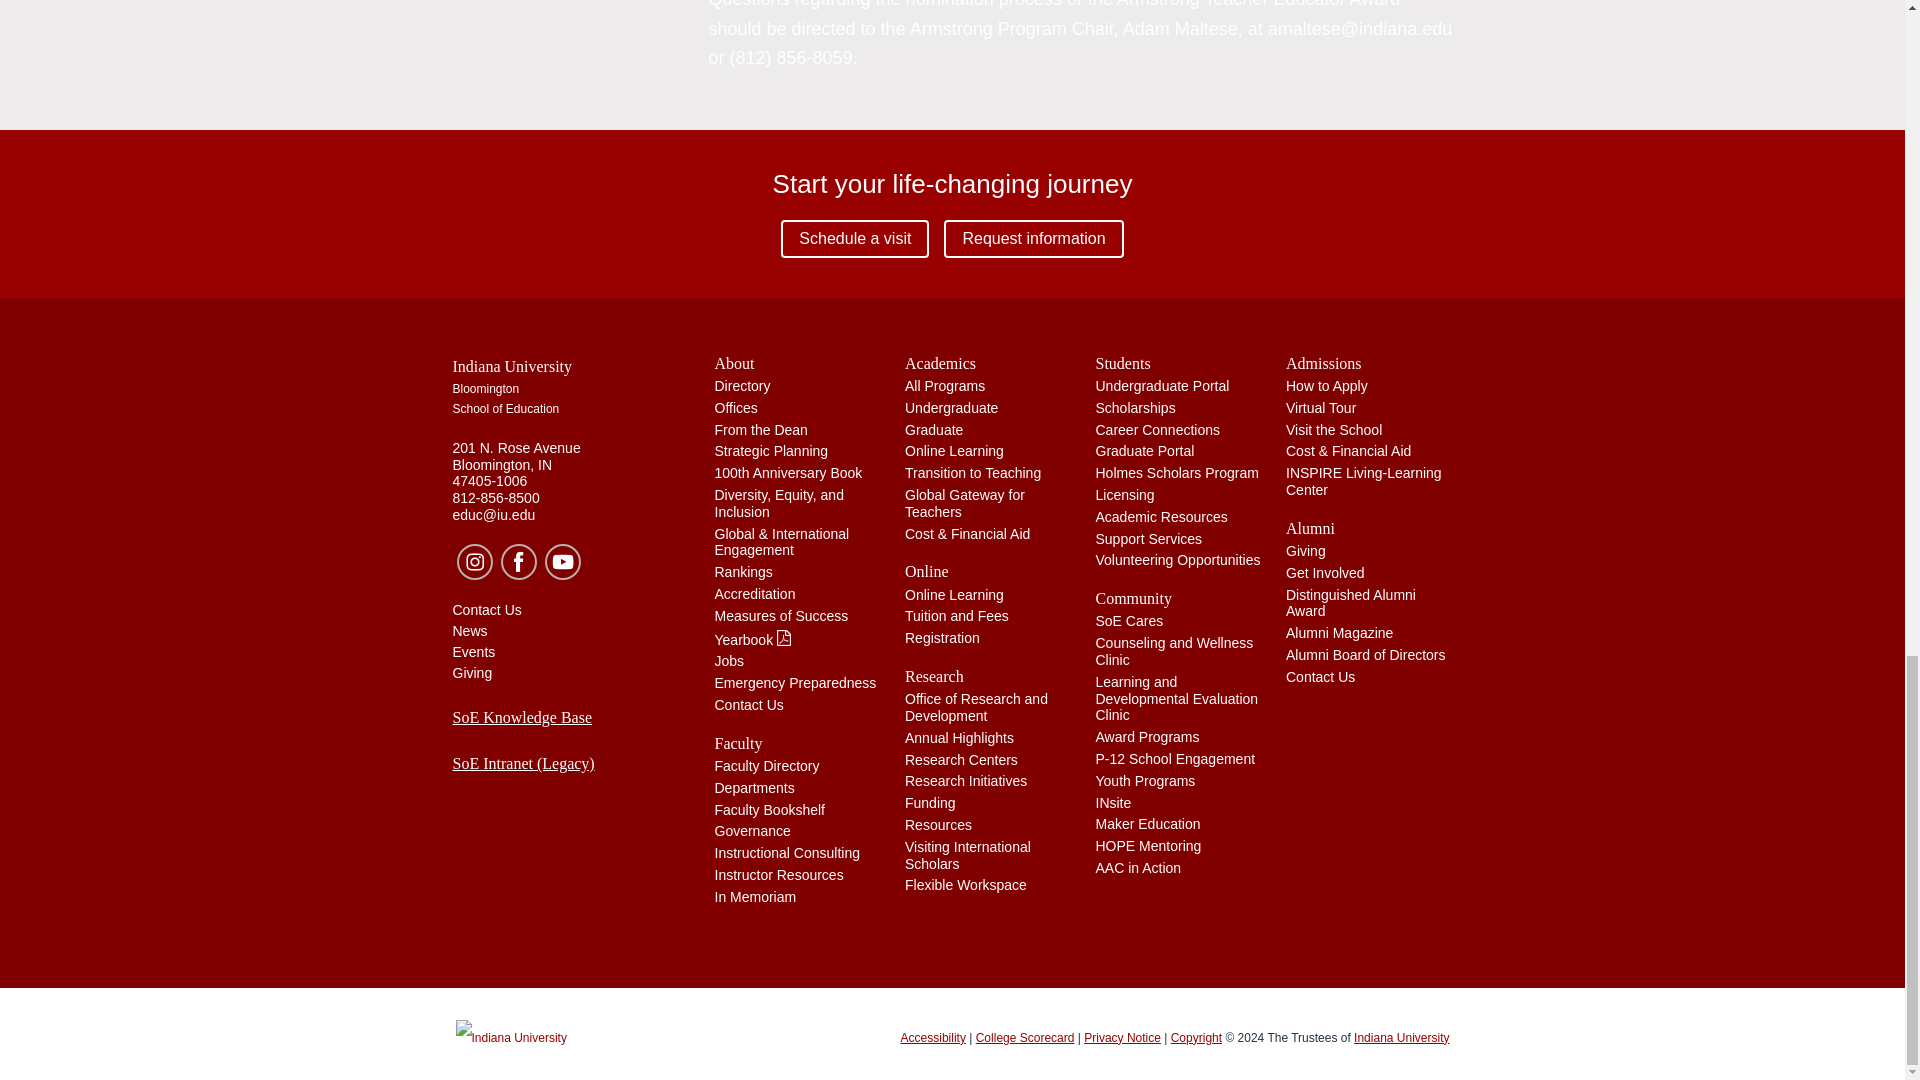 This screenshot has height=1080, width=1920. Describe the element at coordinates (778, 503) in the screenshot. I see `Diversity, Equity, and Inclusion` at that location.